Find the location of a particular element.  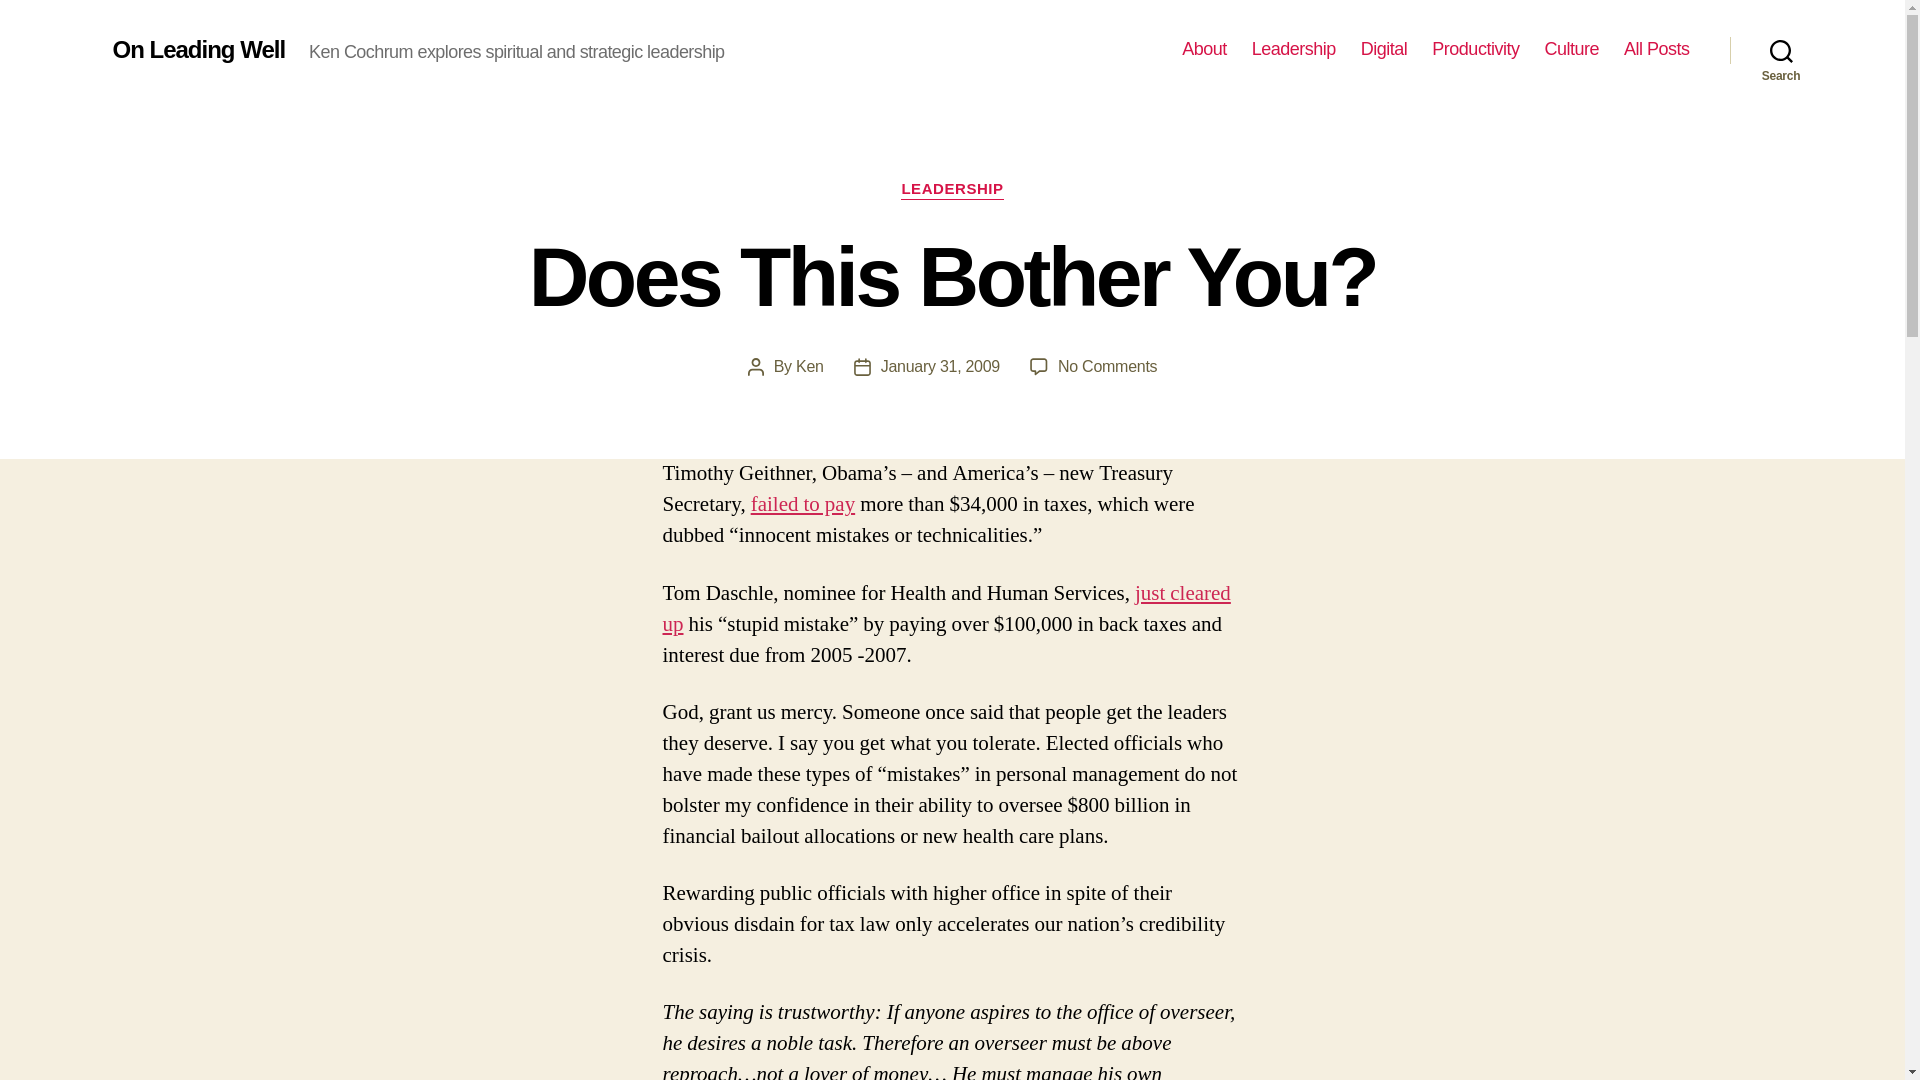

Digital is located at coordinates (1384, 49).